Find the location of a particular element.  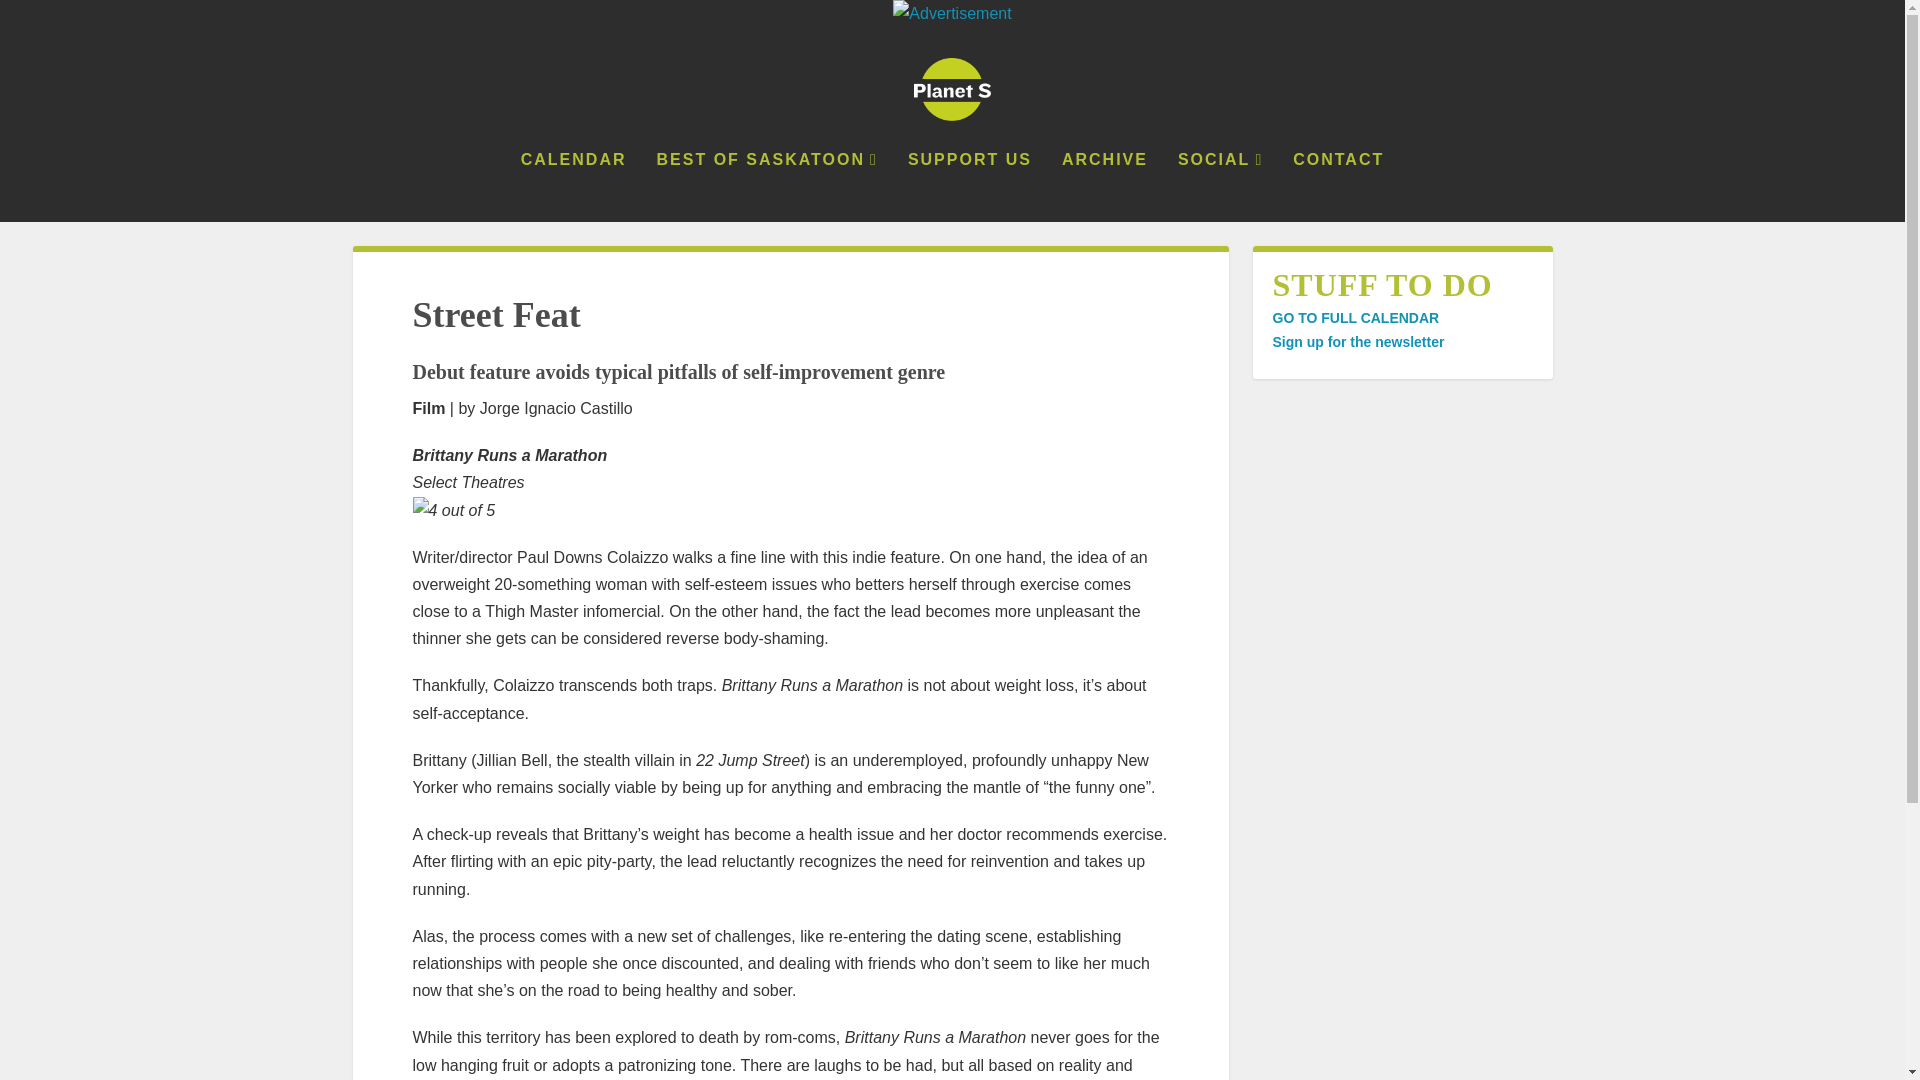

SOCIAL is located at coordinates (1220, 187).